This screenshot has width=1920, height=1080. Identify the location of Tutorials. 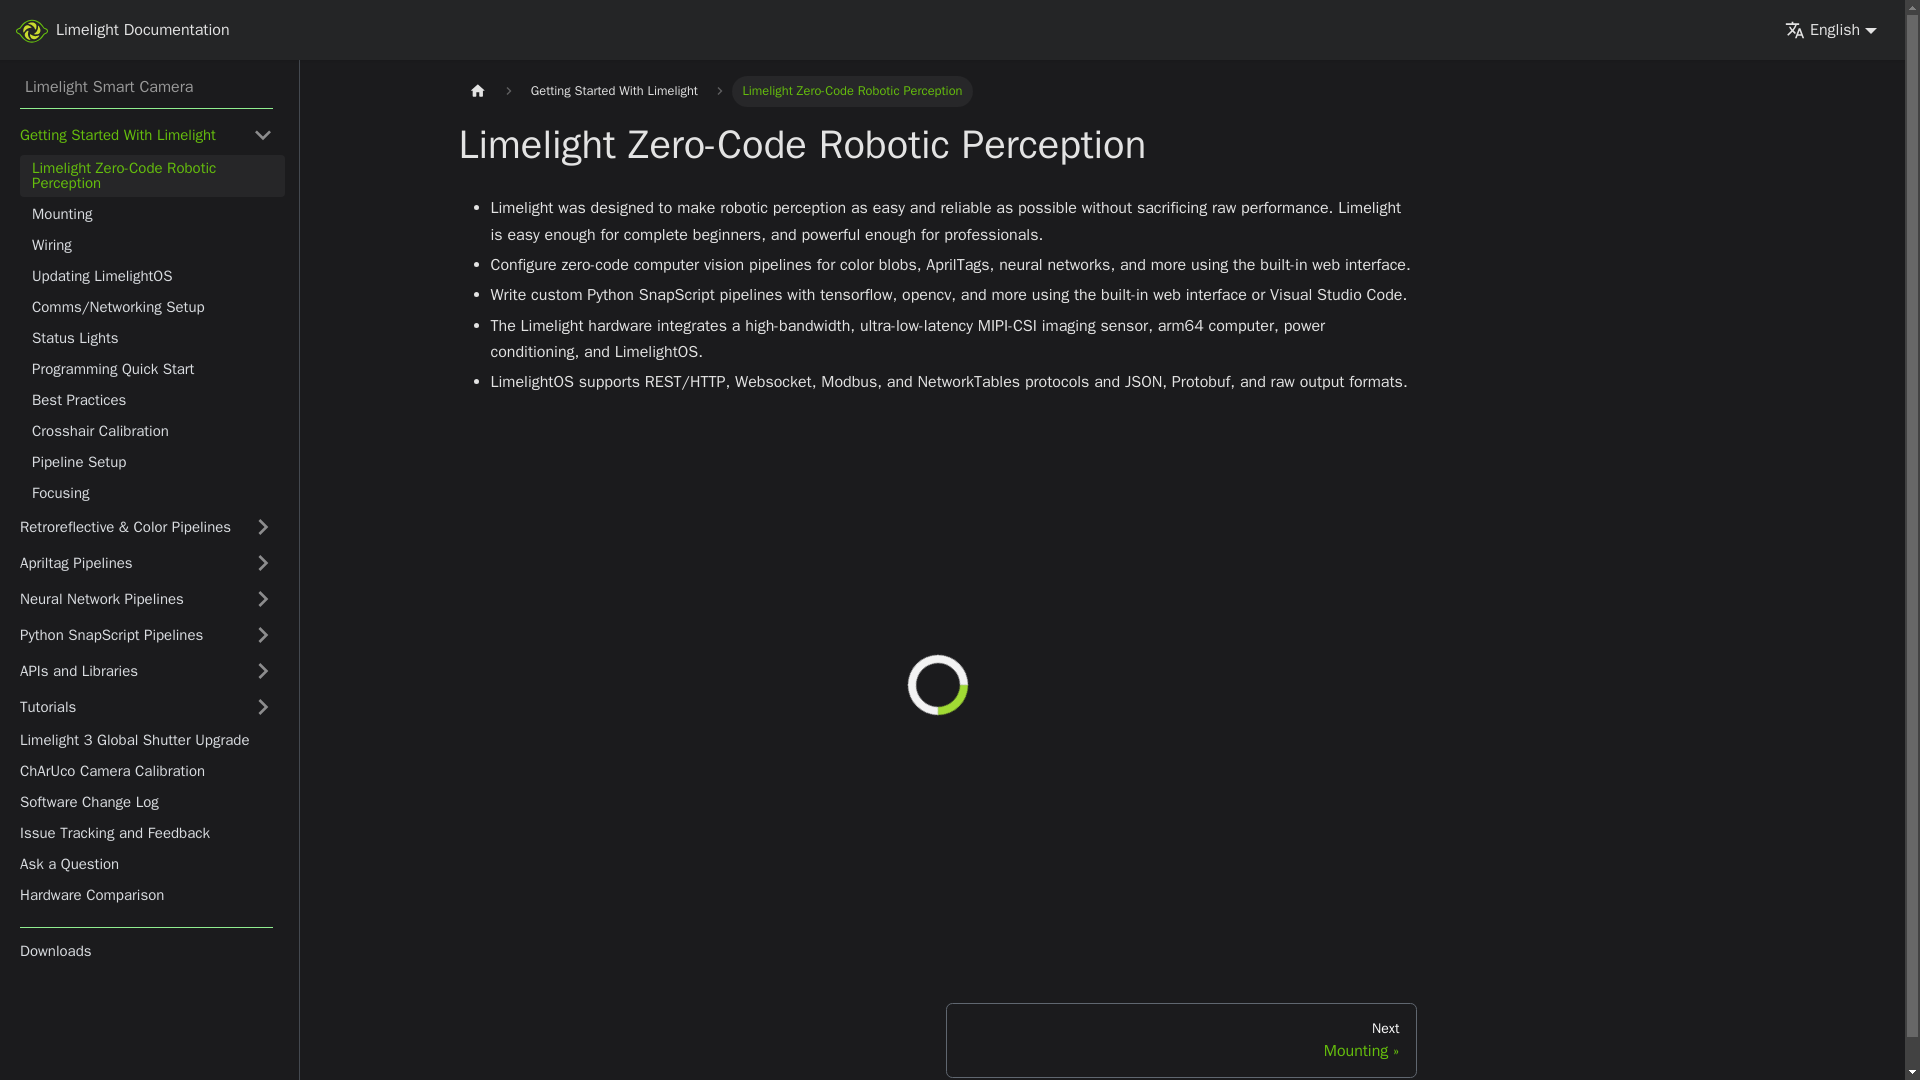
(146, 706).